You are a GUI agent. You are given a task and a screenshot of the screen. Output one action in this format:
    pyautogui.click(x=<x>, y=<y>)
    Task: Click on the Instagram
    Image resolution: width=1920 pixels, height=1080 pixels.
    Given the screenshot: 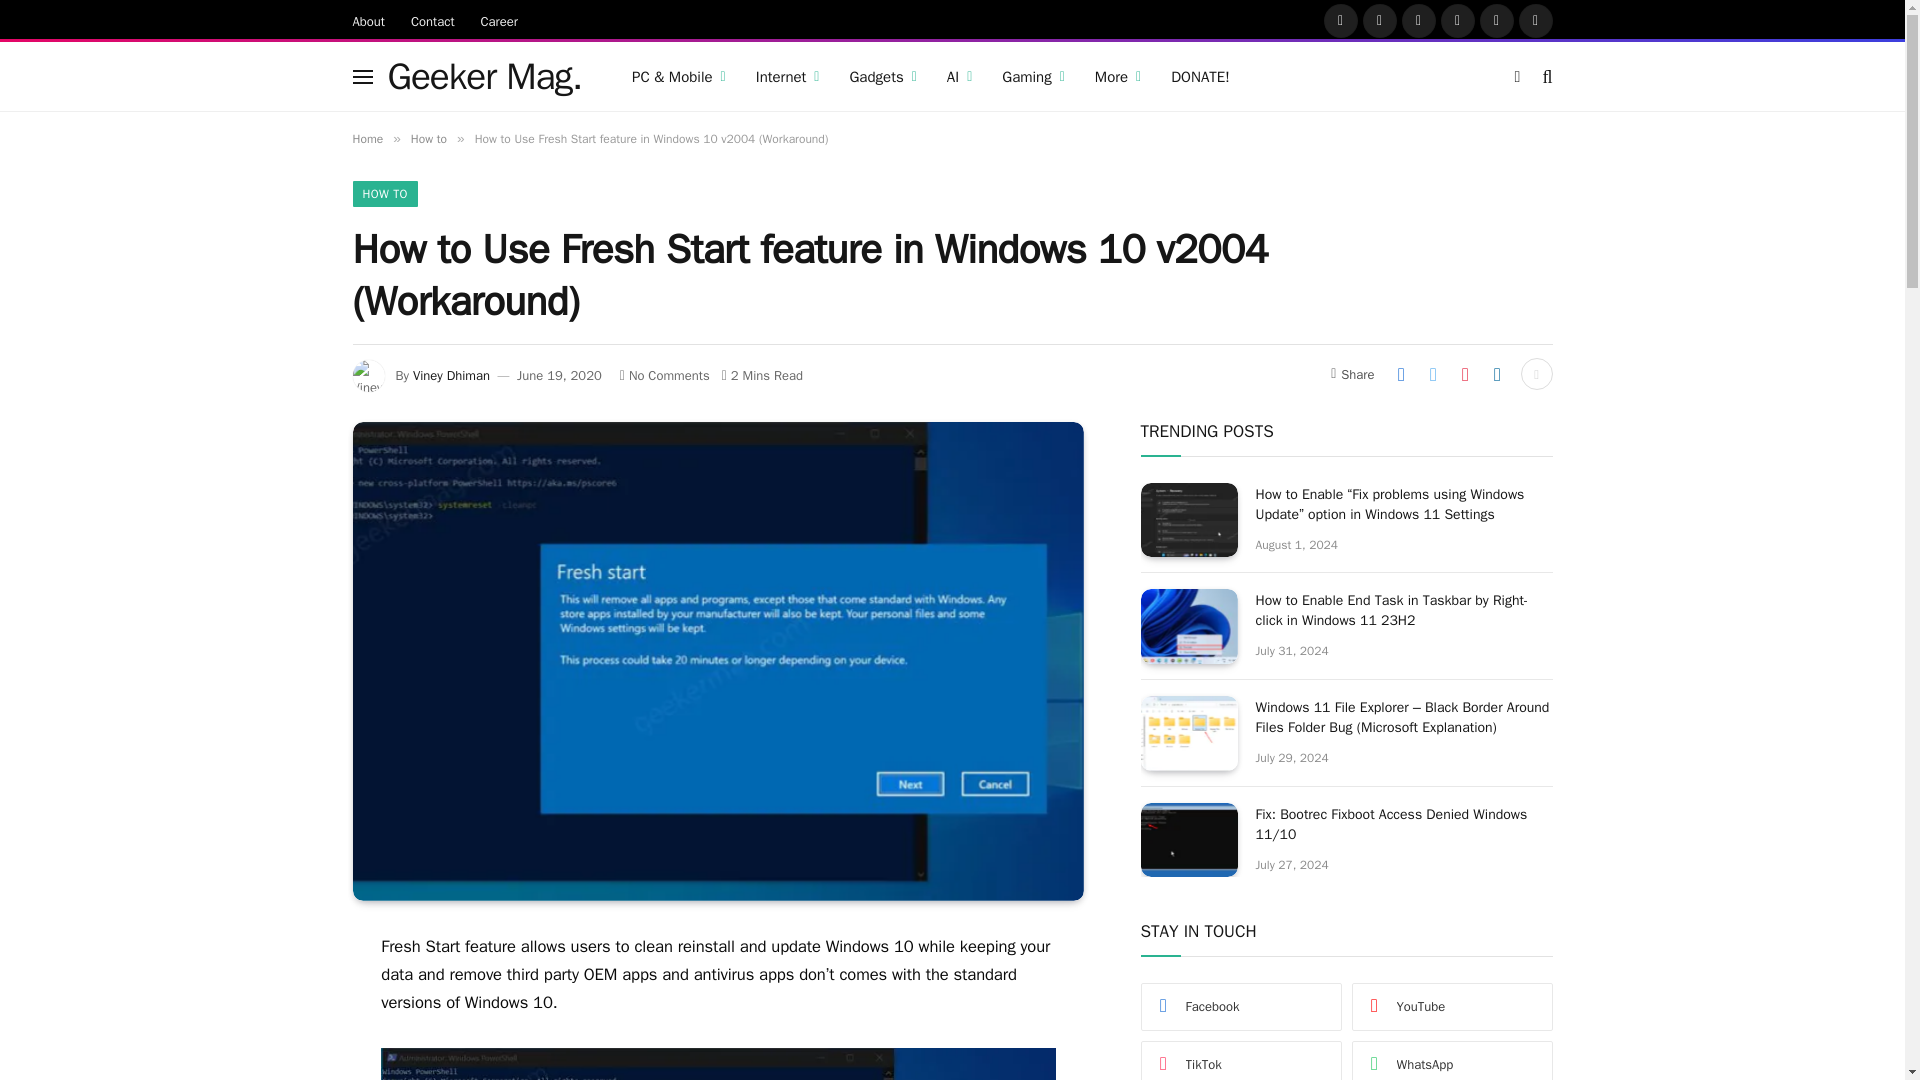 What is the action you would take?
    pyautogui.click(x=1418, y=20)
    